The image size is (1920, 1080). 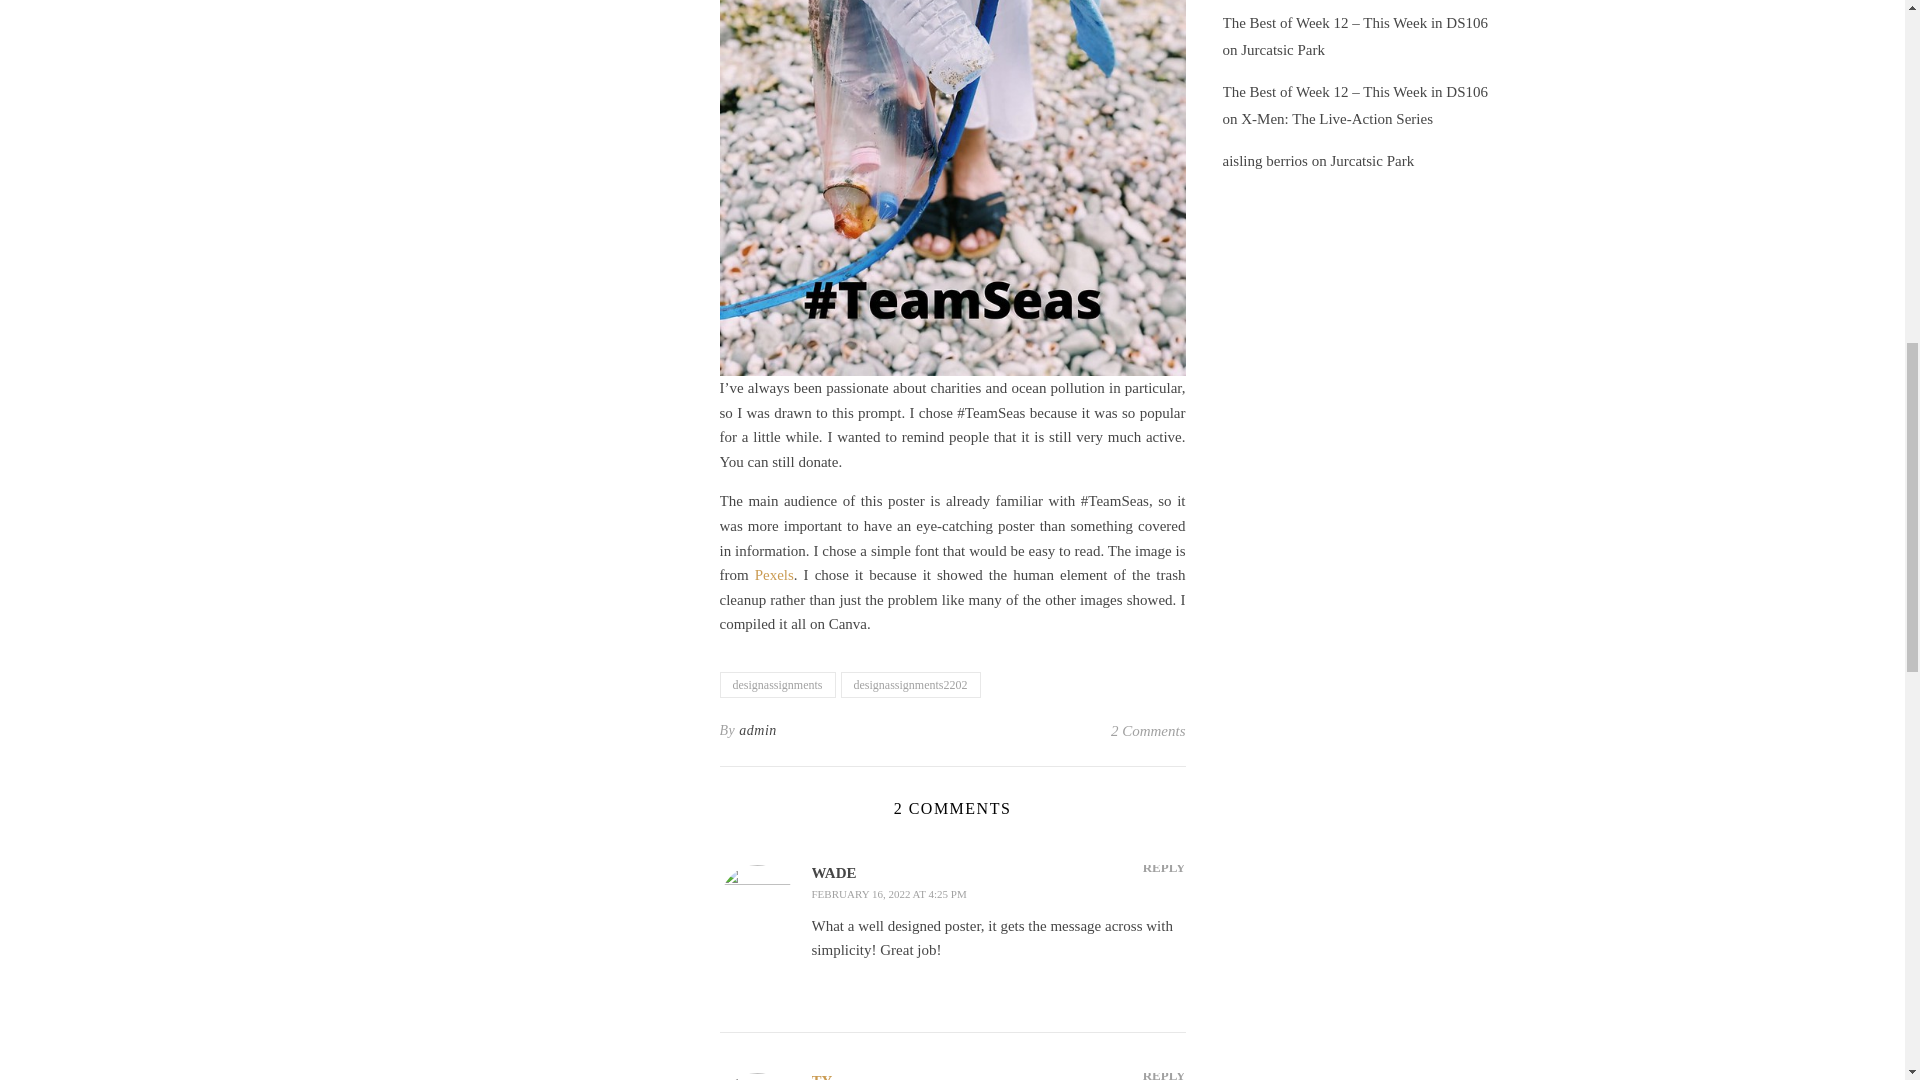 I want to click on Jurcatsic Park, so click(x=1282, y=50).